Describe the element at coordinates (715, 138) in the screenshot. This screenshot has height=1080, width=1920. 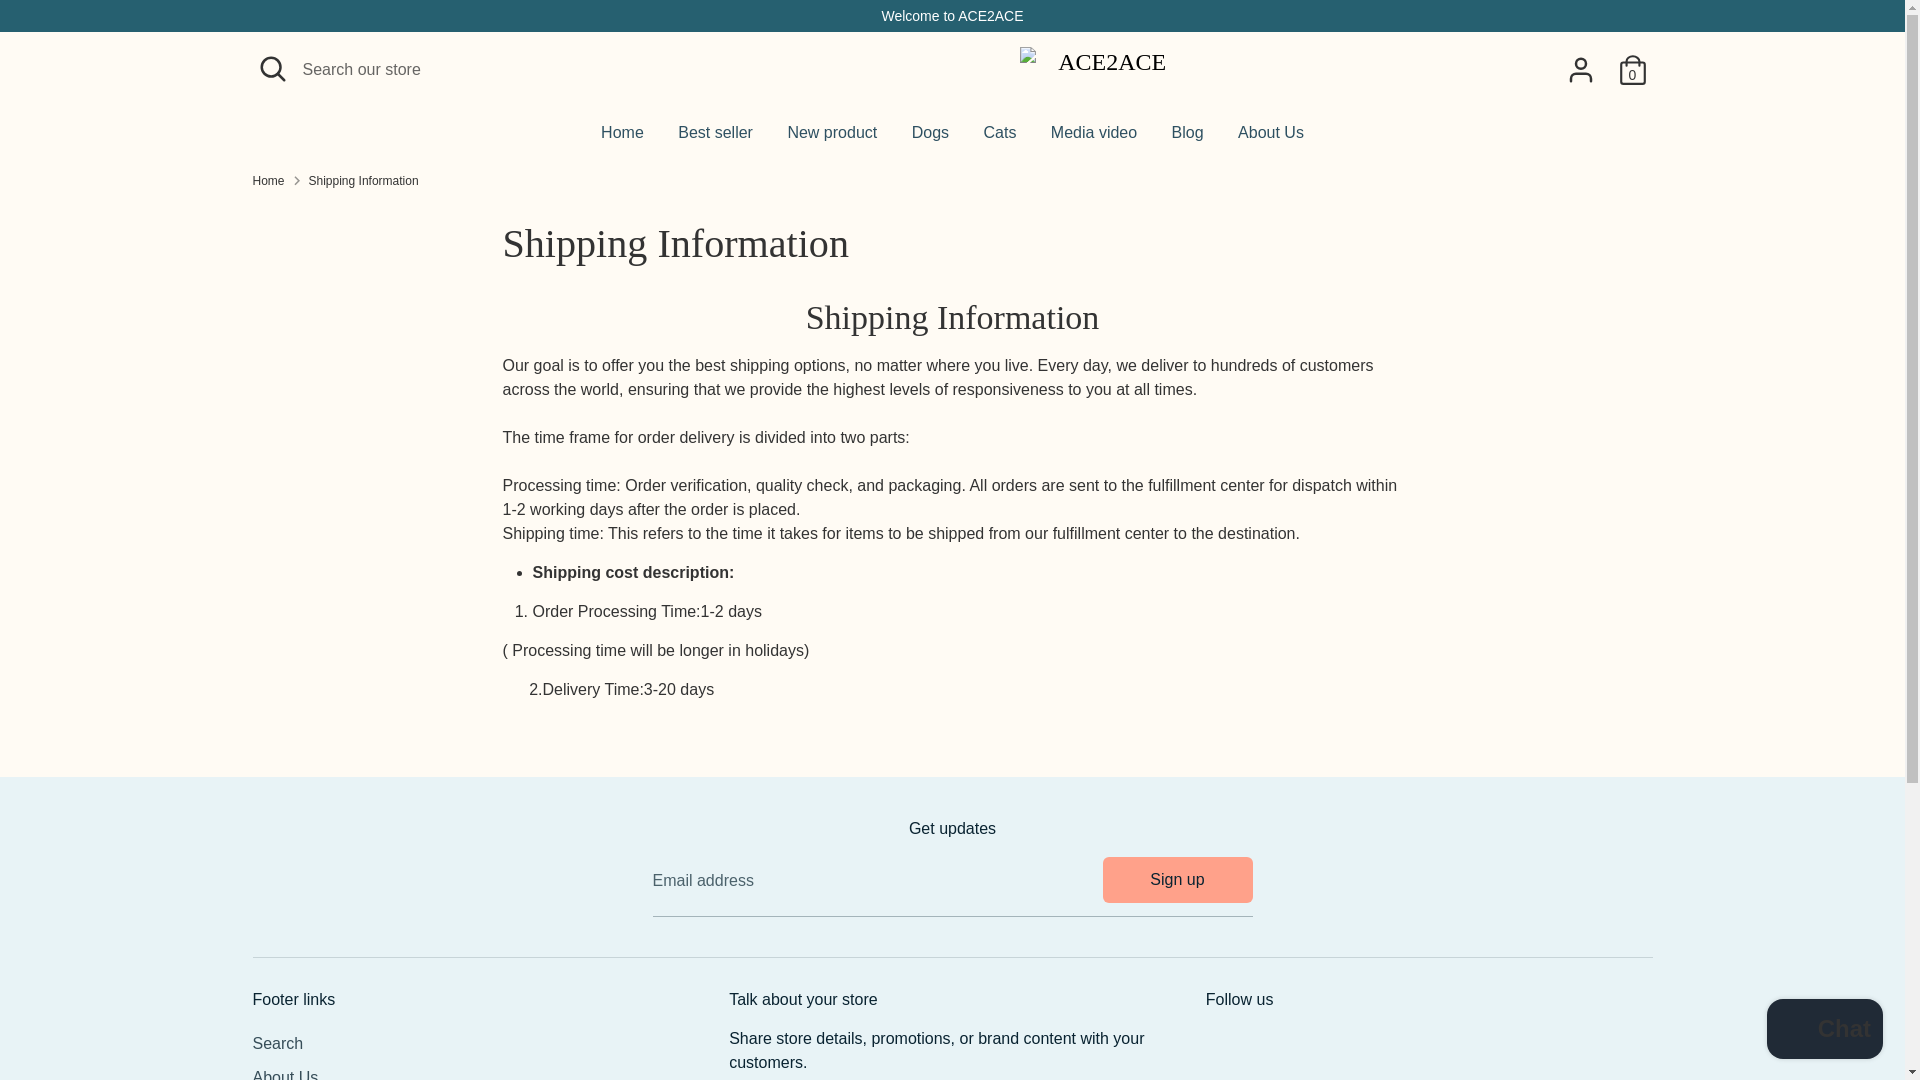
I see `Best seller` at that location.